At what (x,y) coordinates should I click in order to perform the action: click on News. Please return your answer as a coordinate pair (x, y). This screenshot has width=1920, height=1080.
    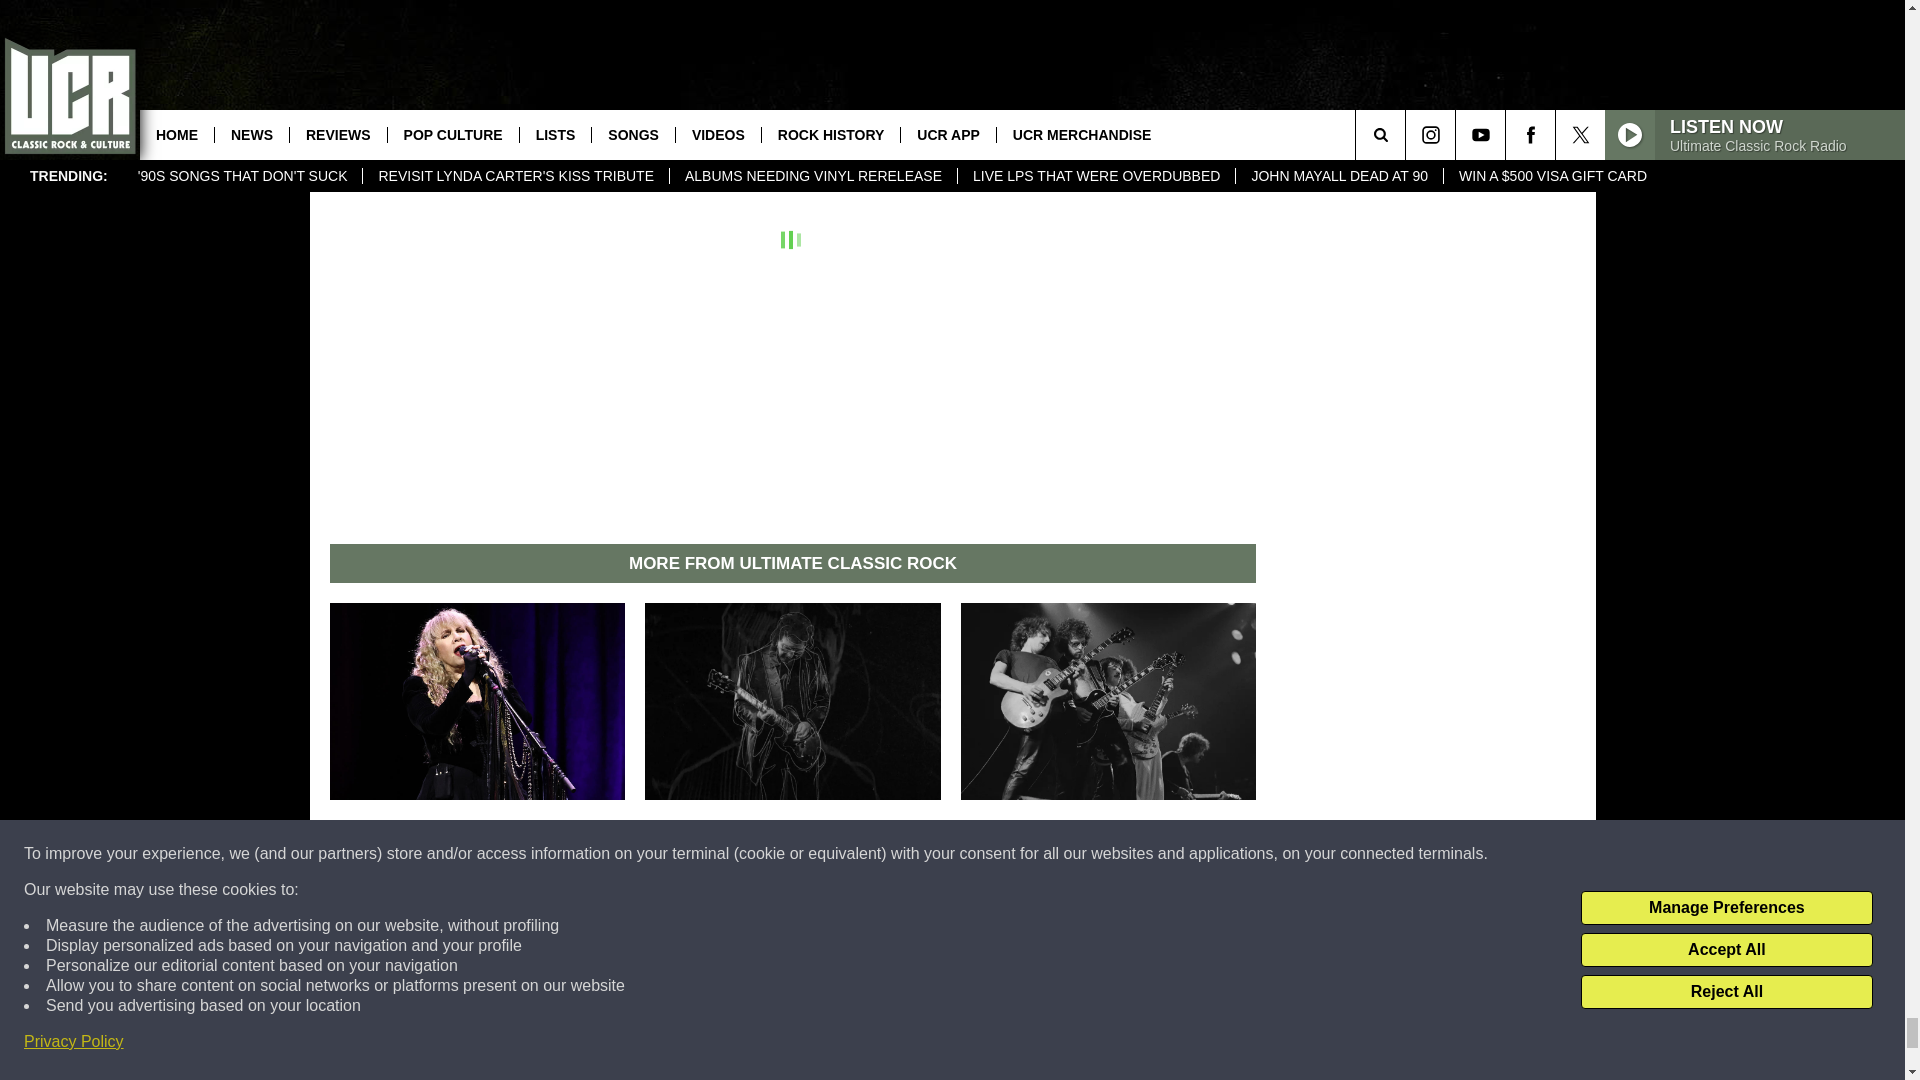
    Looking at the image, I should click on (526, 50).